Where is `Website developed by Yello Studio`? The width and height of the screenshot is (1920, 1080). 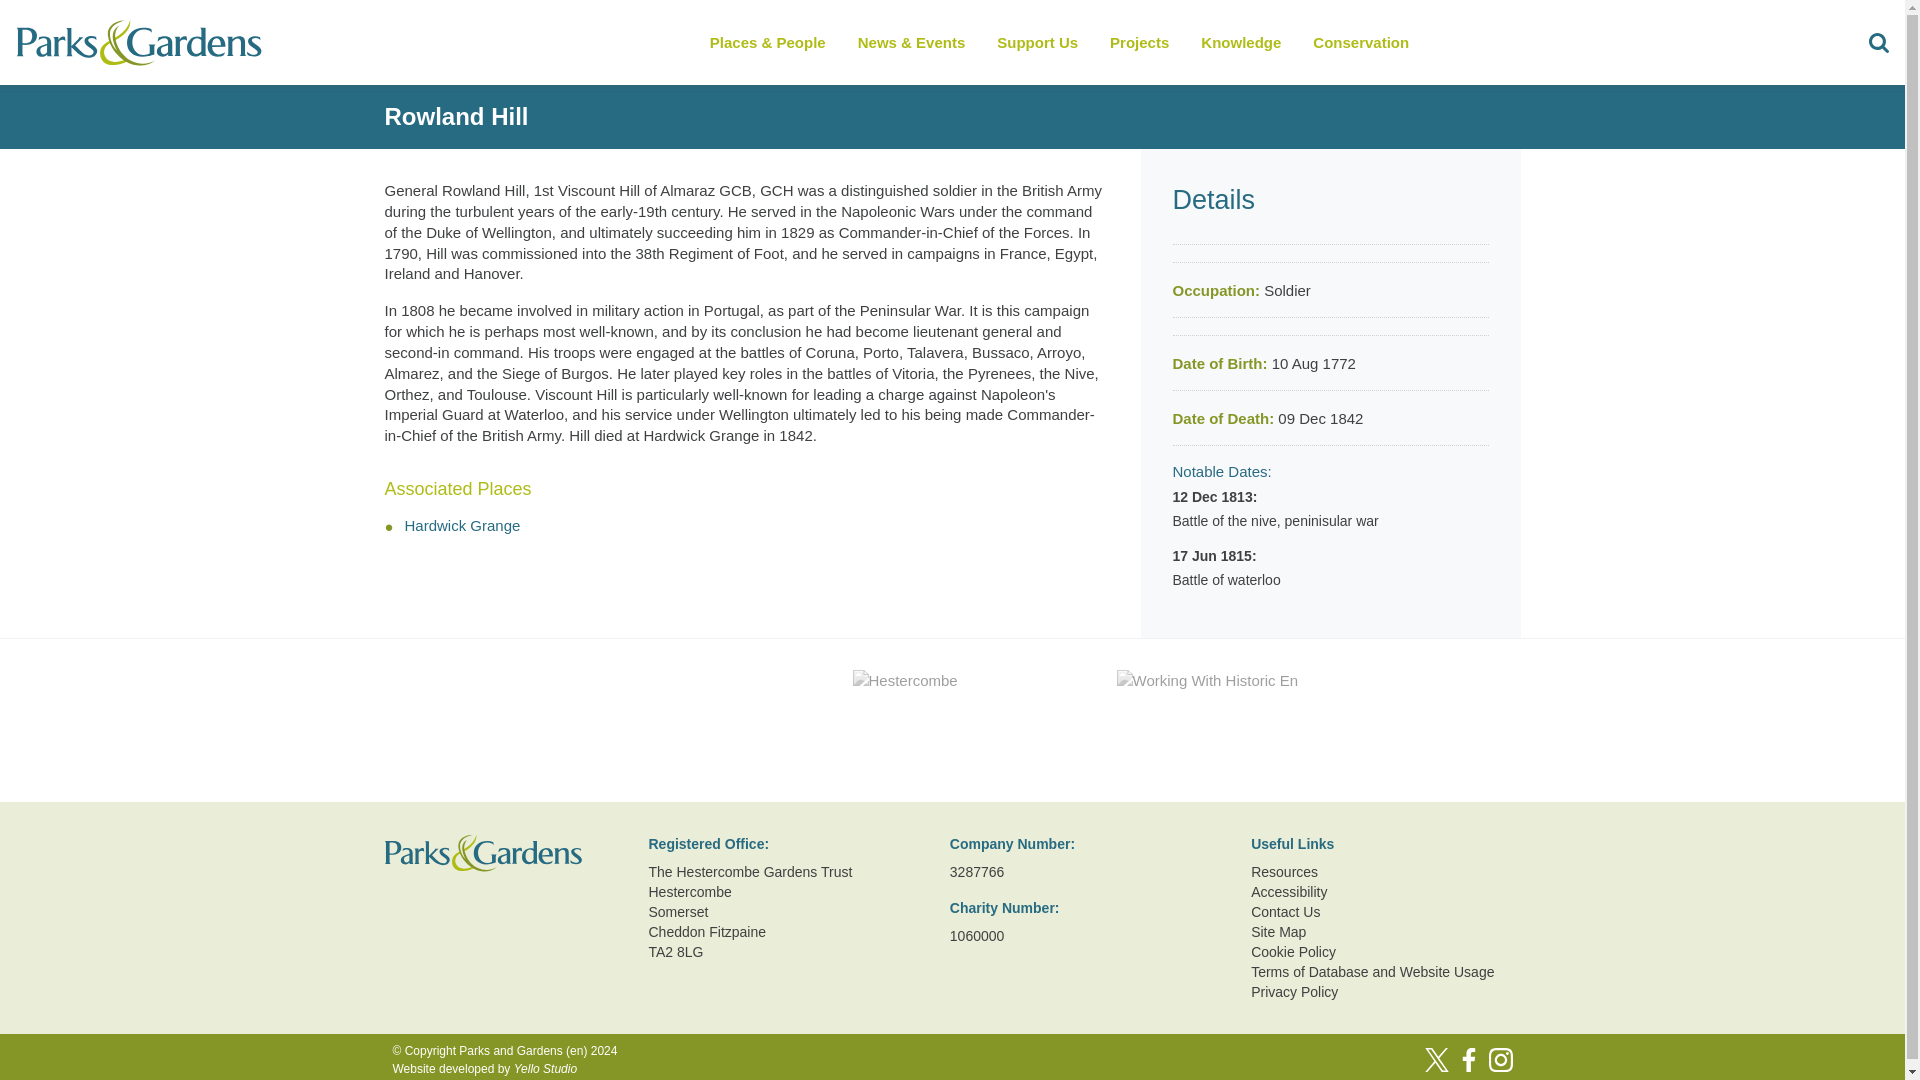
Website developed by Yello Studio is located at coordinates (504, 1068).